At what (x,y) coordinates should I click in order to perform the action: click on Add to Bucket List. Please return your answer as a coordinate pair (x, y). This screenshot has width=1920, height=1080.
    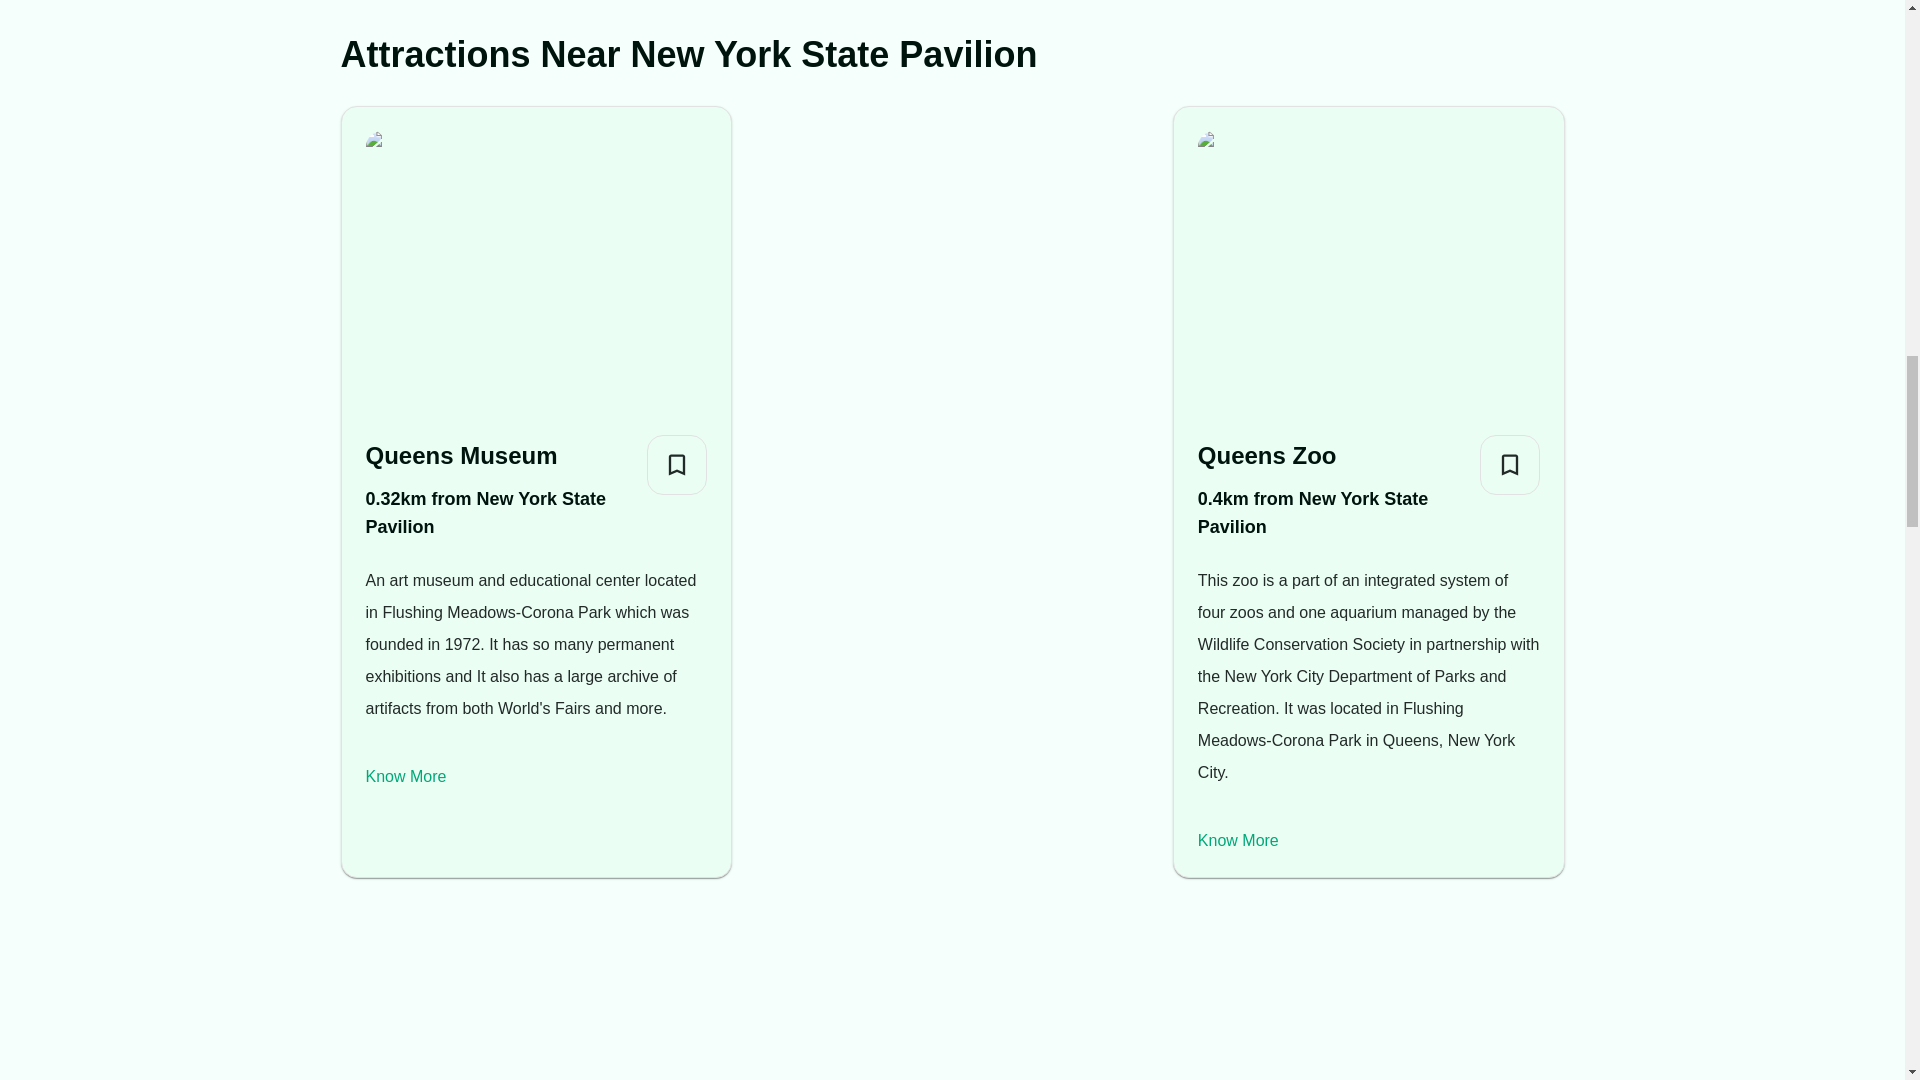
    Looking at the image, I should click on (1510, 464).